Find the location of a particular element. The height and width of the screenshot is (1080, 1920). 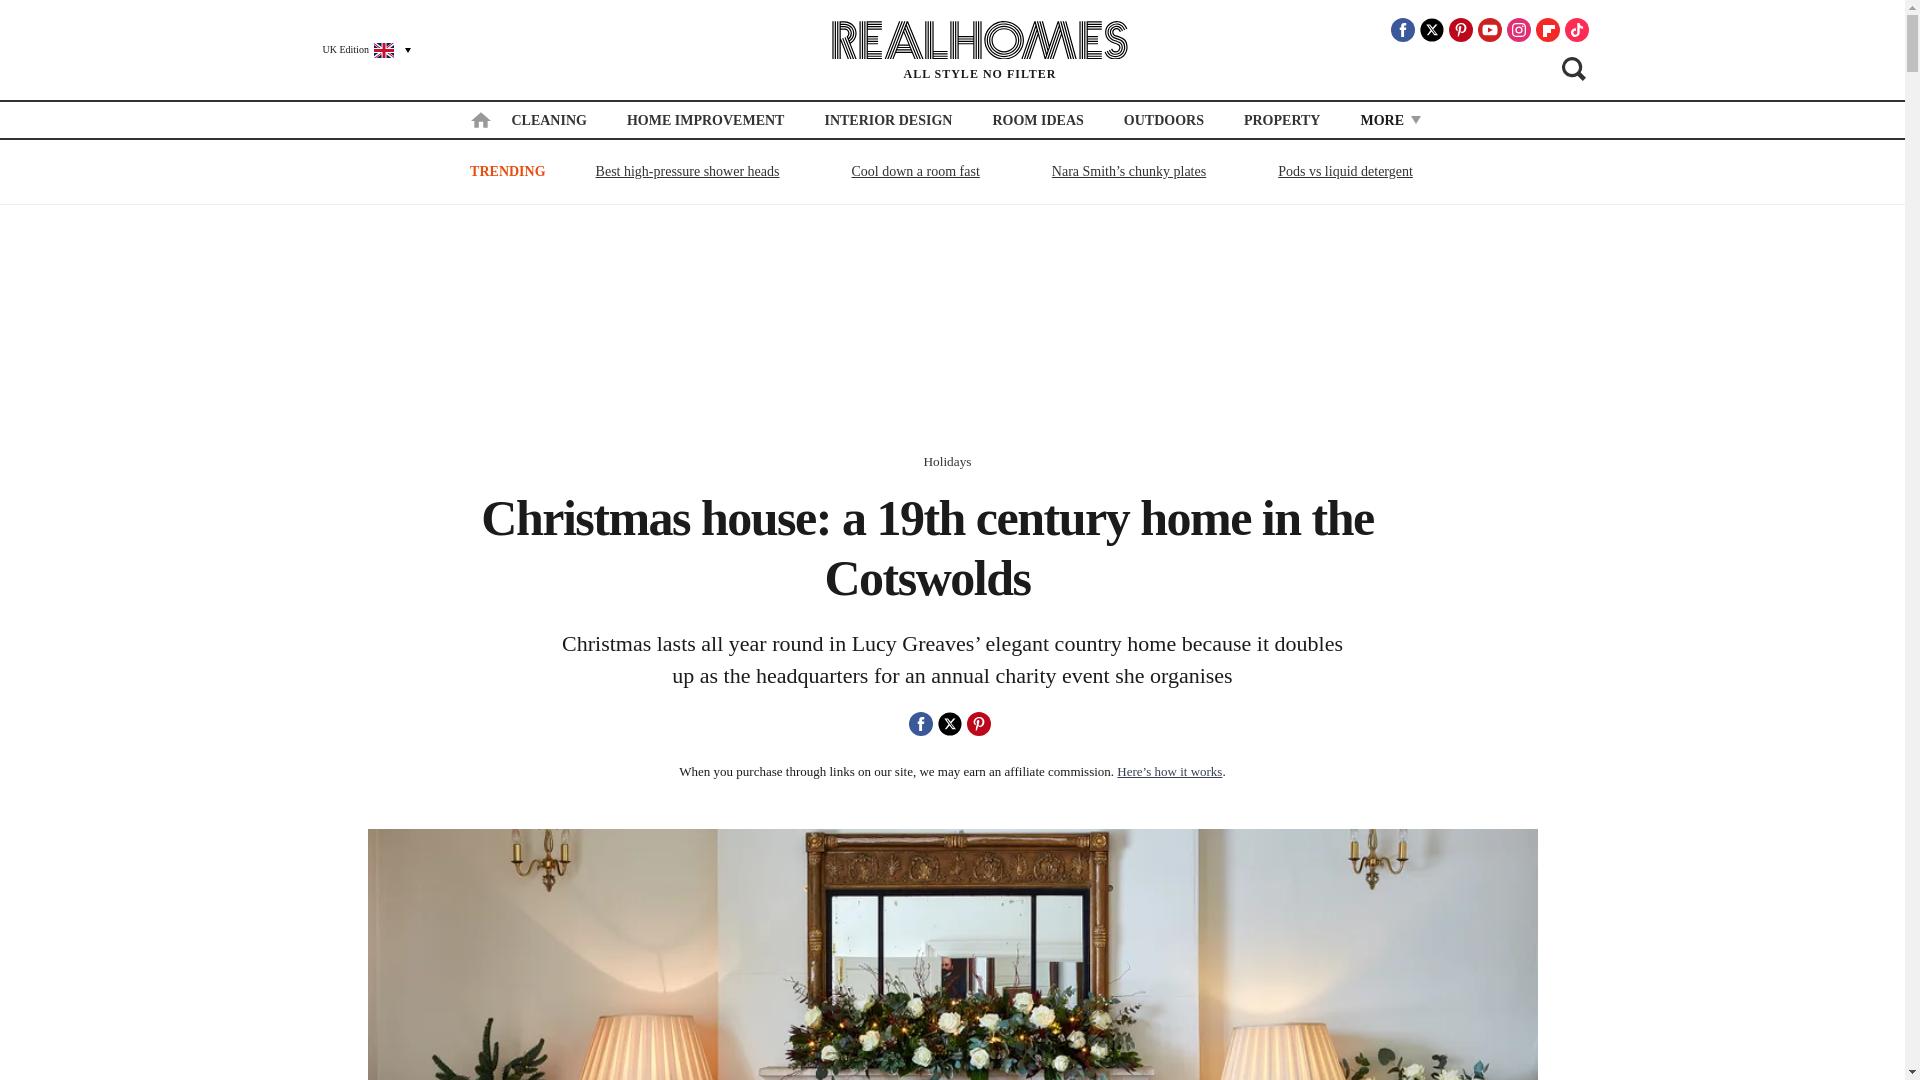

HOME IMPROVEMENT is located at coordinates (706, 120).